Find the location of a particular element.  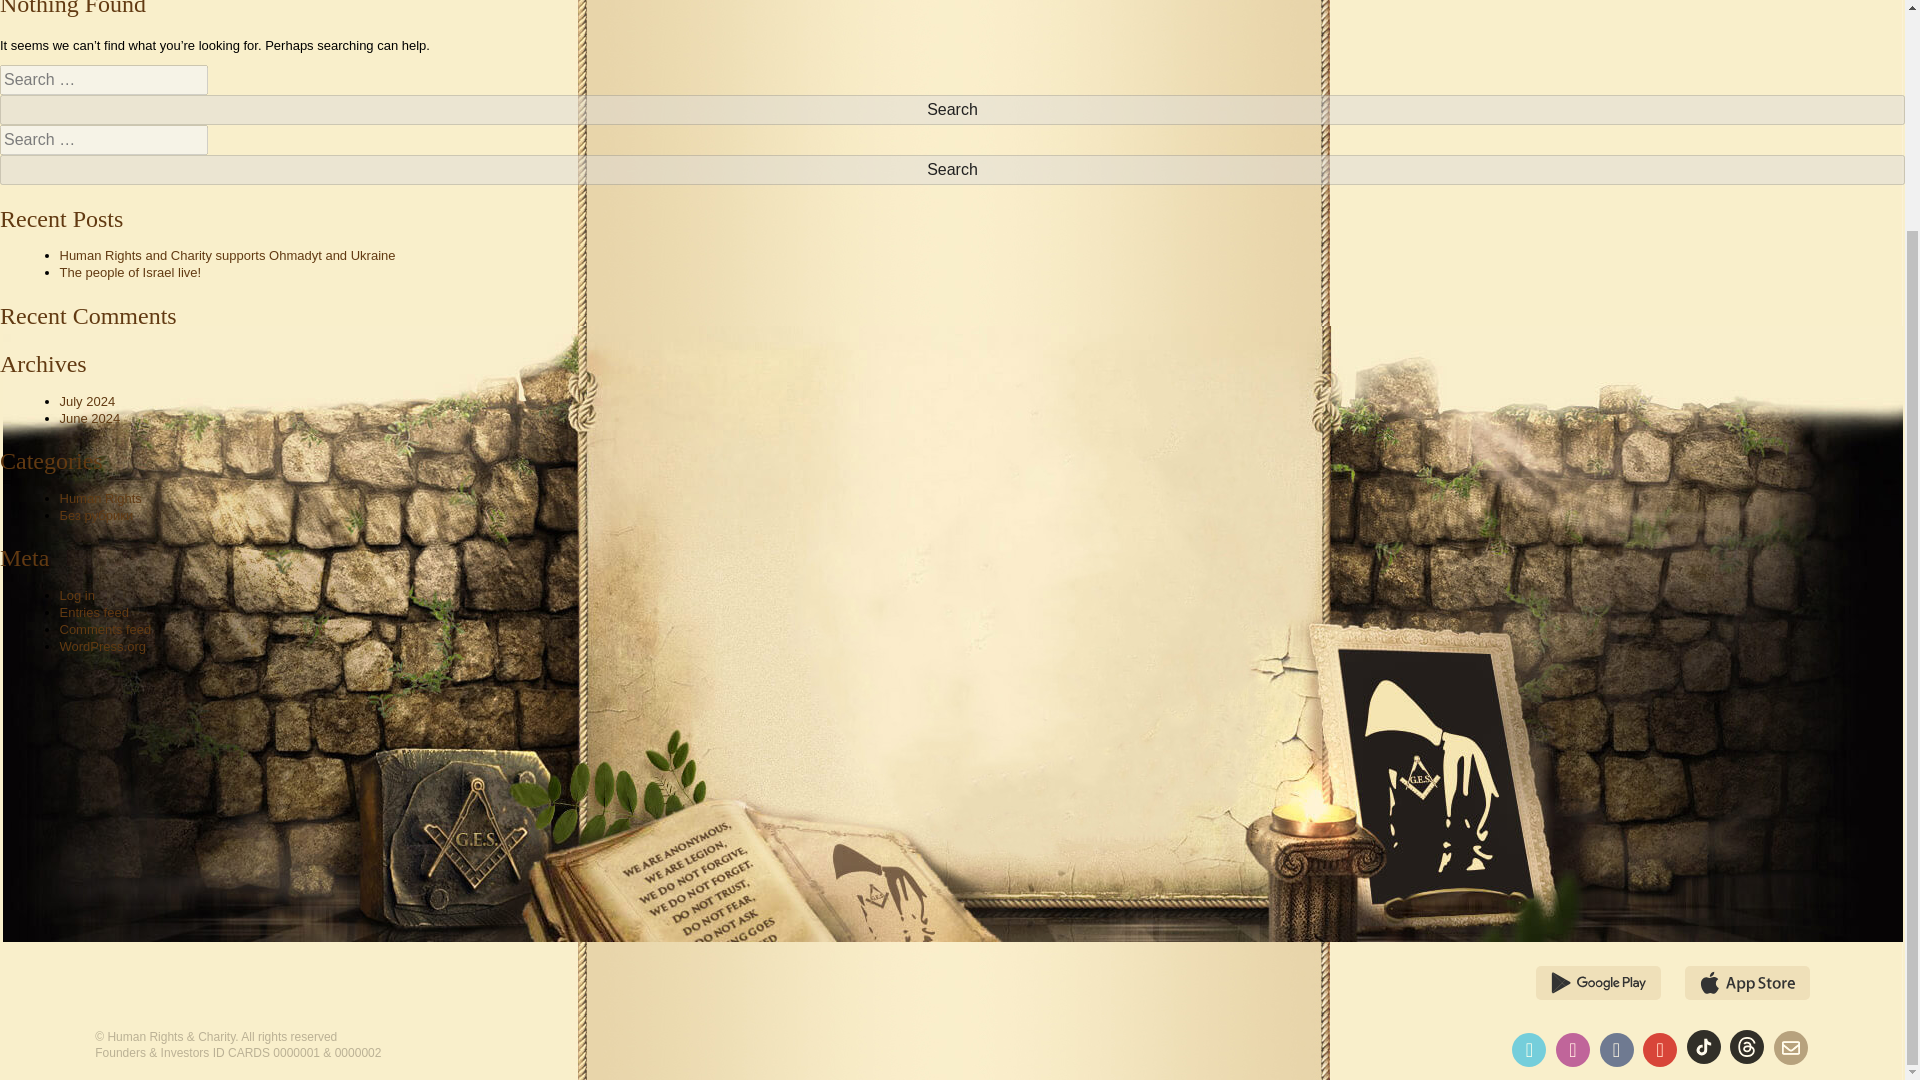

The people of Israel live! is located at coordinates (130, 272).